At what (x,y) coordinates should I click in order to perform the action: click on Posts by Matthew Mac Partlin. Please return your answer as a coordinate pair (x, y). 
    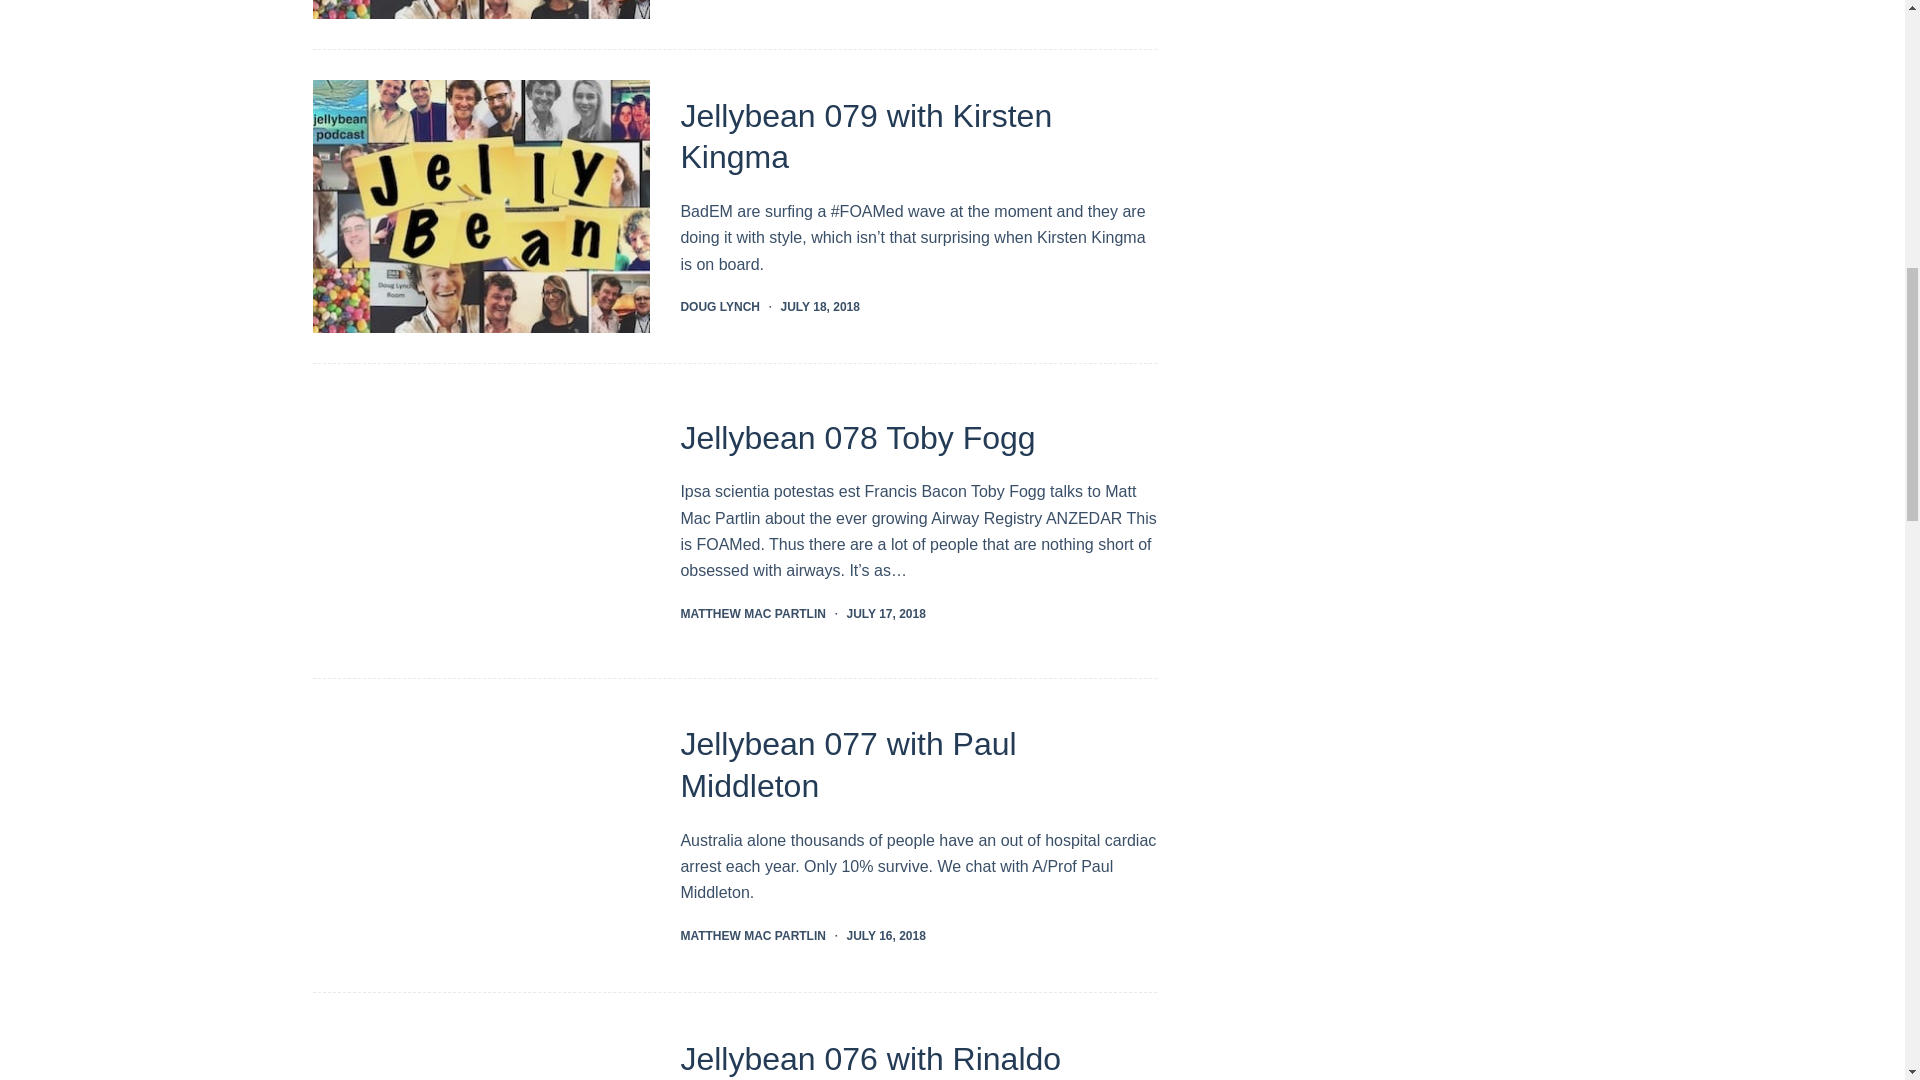
    Looking at the image, I should click on (752, 614).